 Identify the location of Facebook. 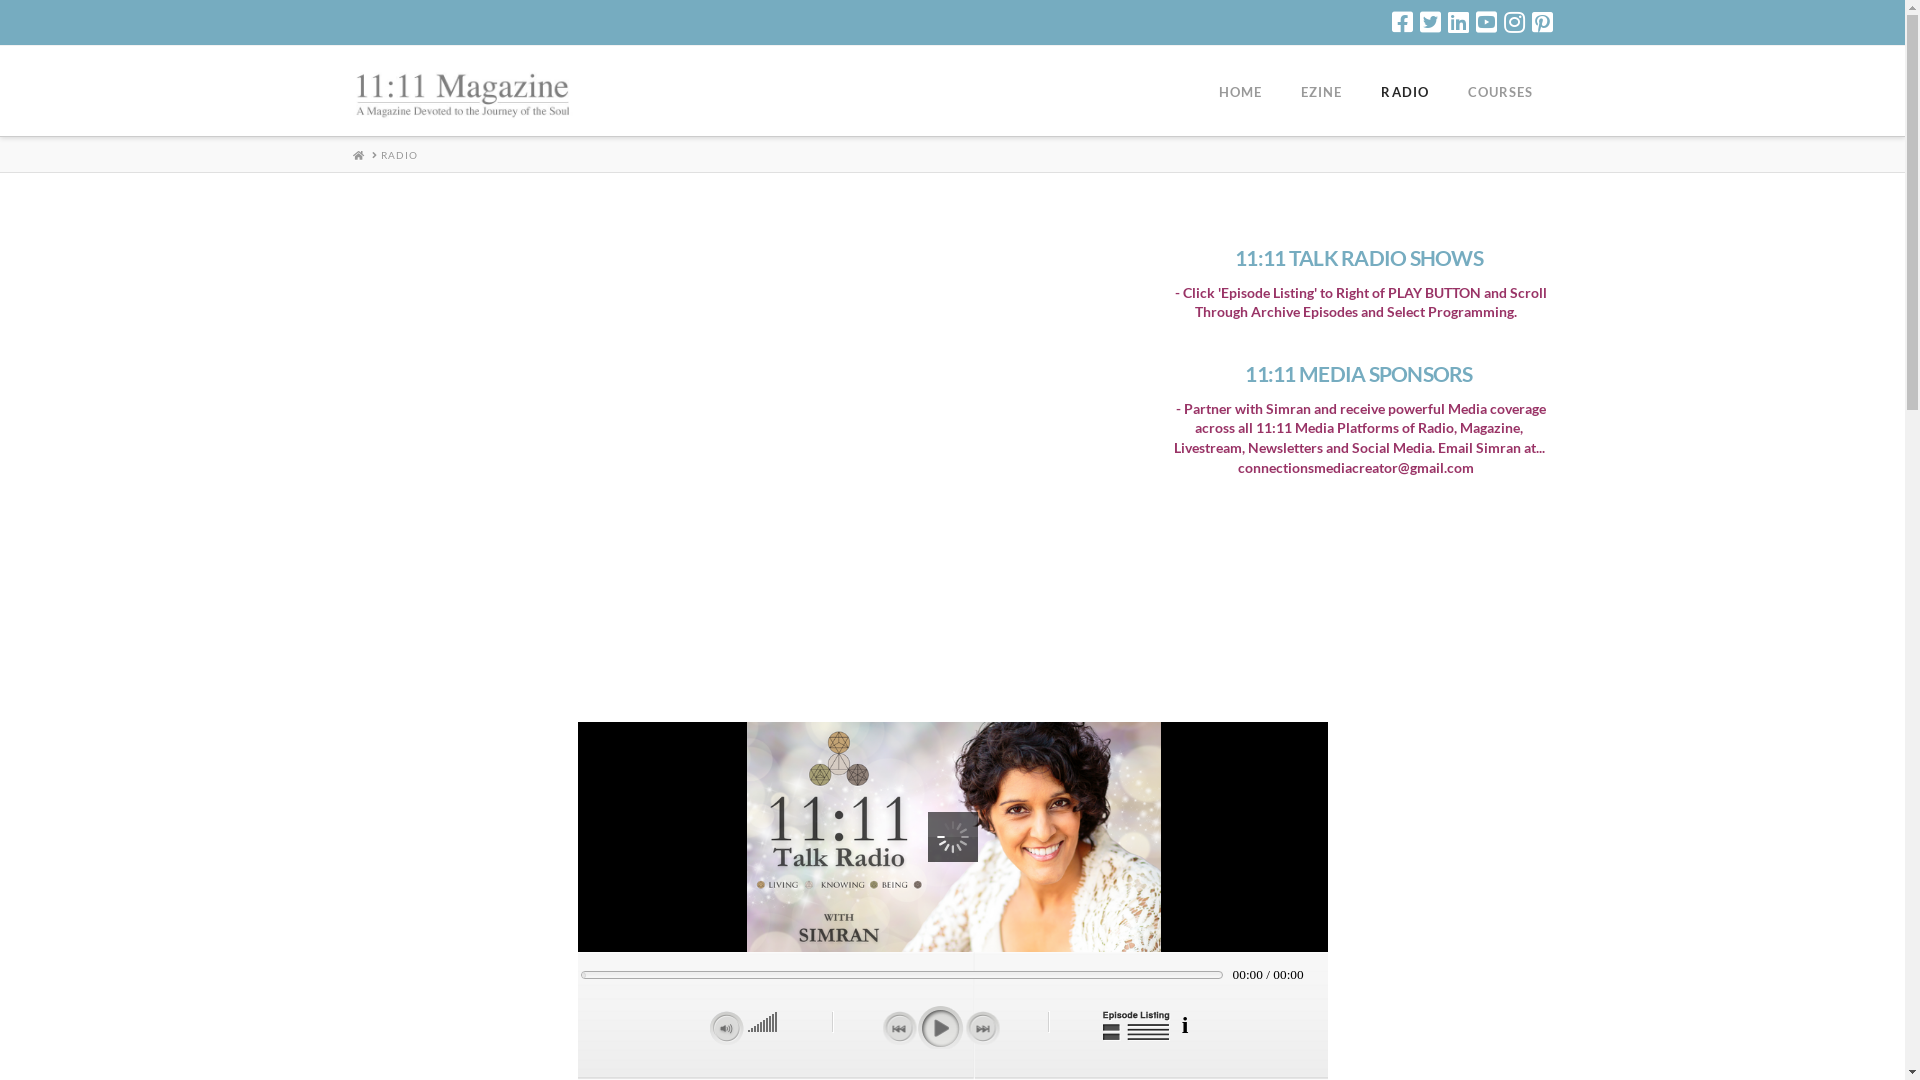
(1402, 22).